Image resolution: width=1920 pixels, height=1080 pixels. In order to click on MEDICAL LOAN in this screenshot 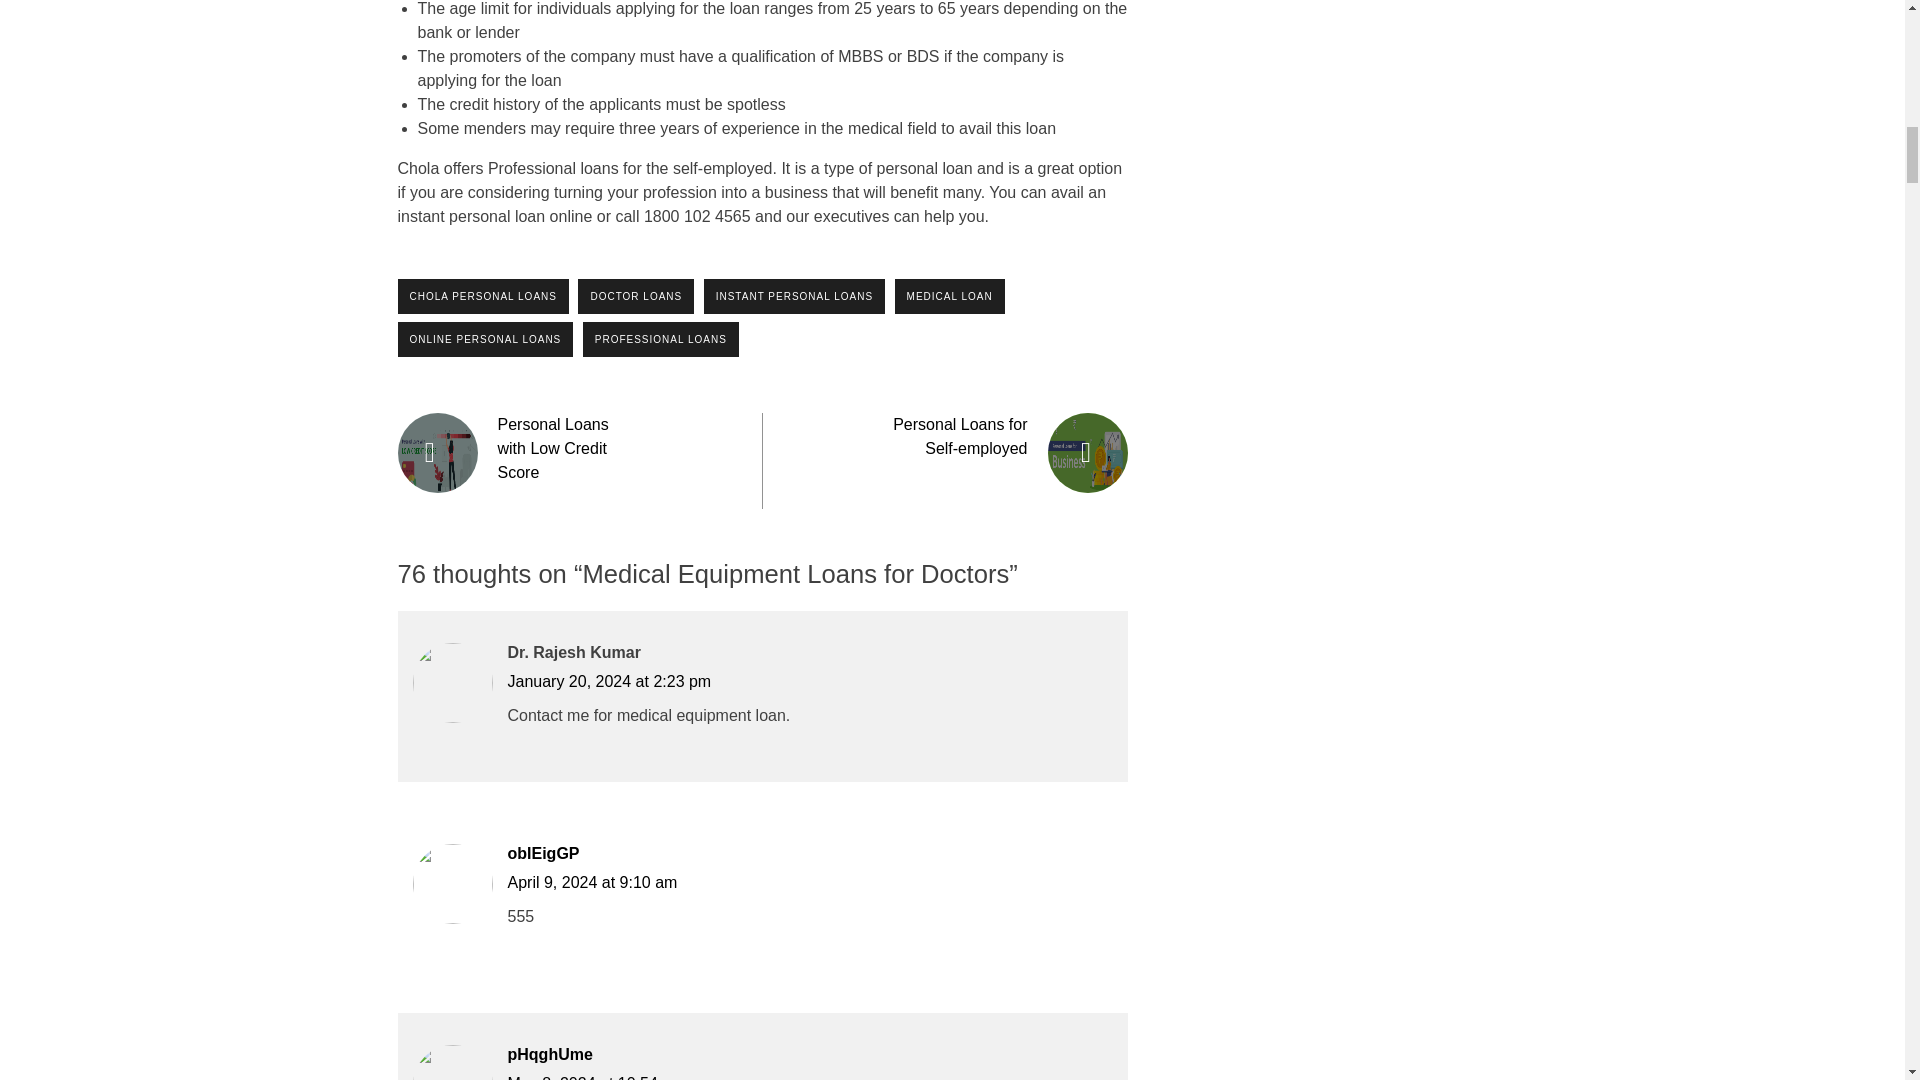, I will do `click(949, 296)`.